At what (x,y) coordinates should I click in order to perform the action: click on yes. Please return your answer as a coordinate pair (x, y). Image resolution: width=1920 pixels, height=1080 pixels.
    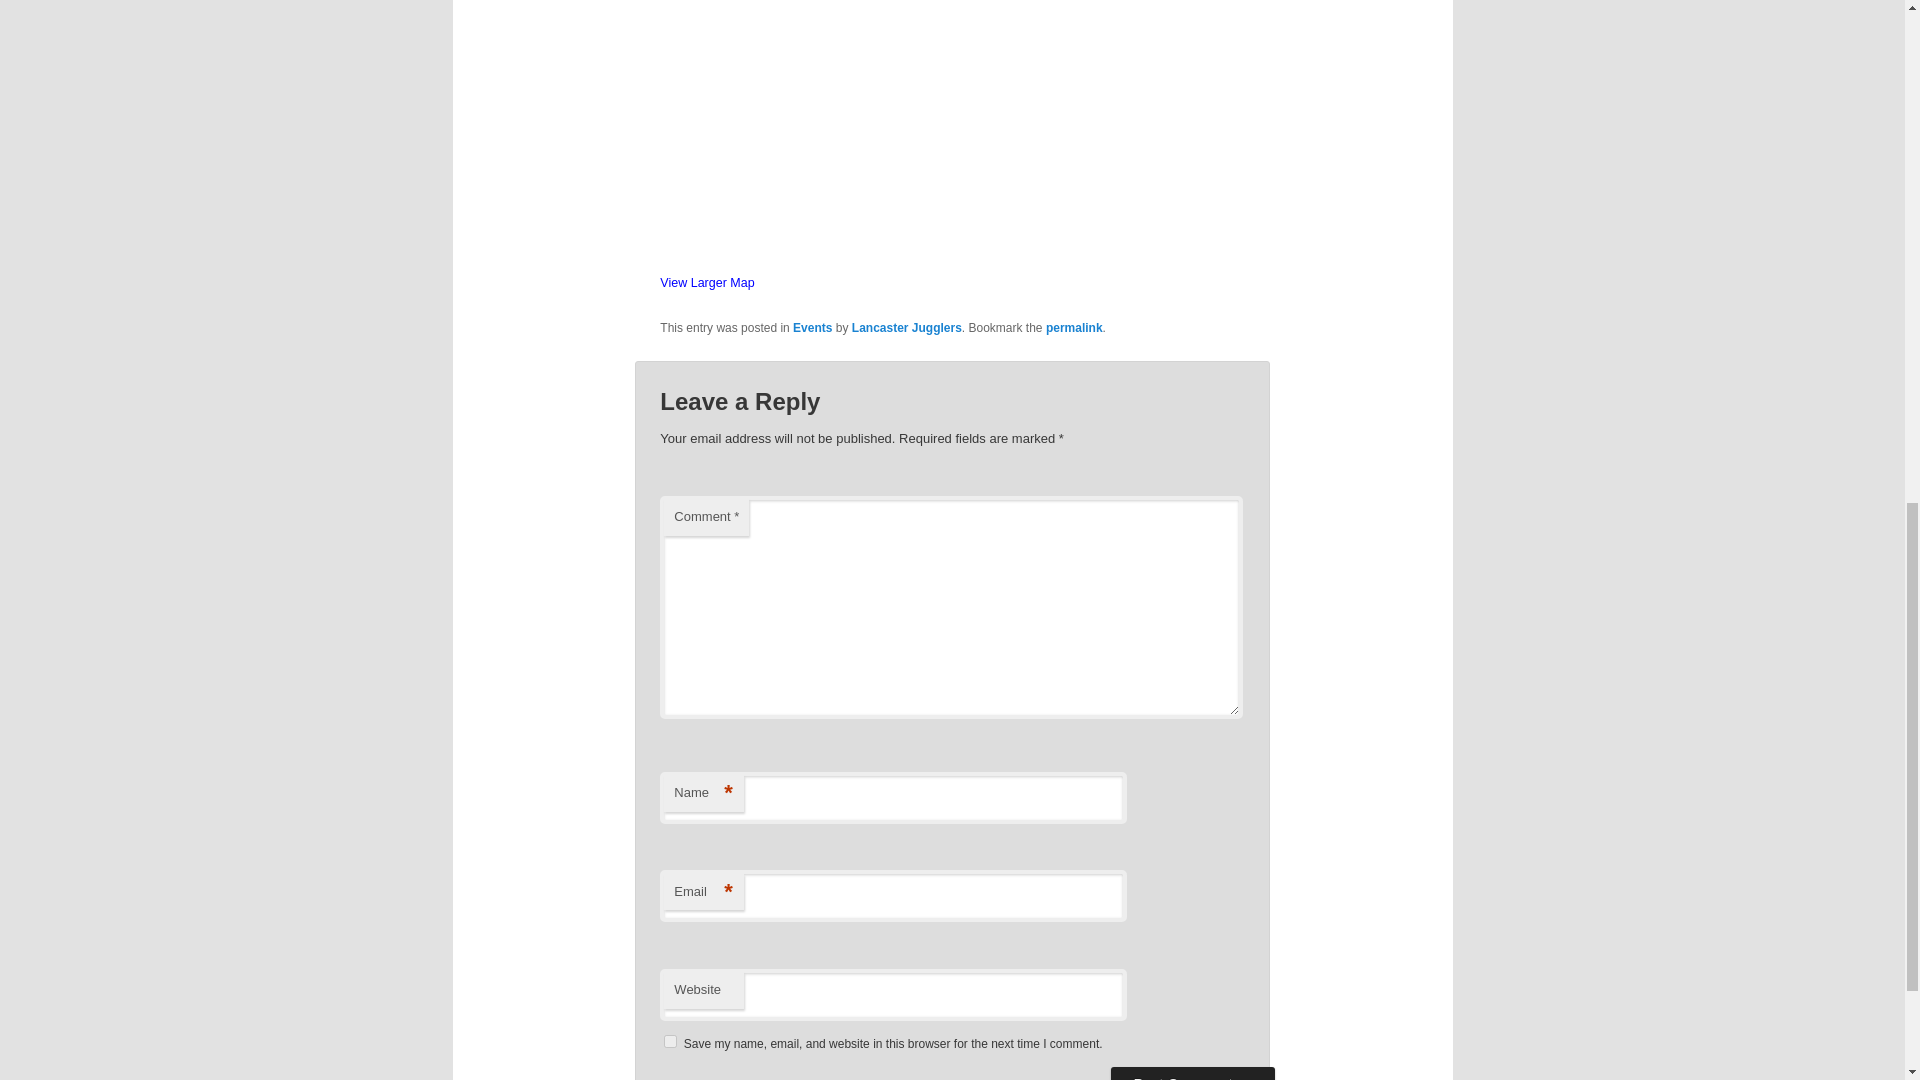
    Looking at the image, I should click on (670, 1040).